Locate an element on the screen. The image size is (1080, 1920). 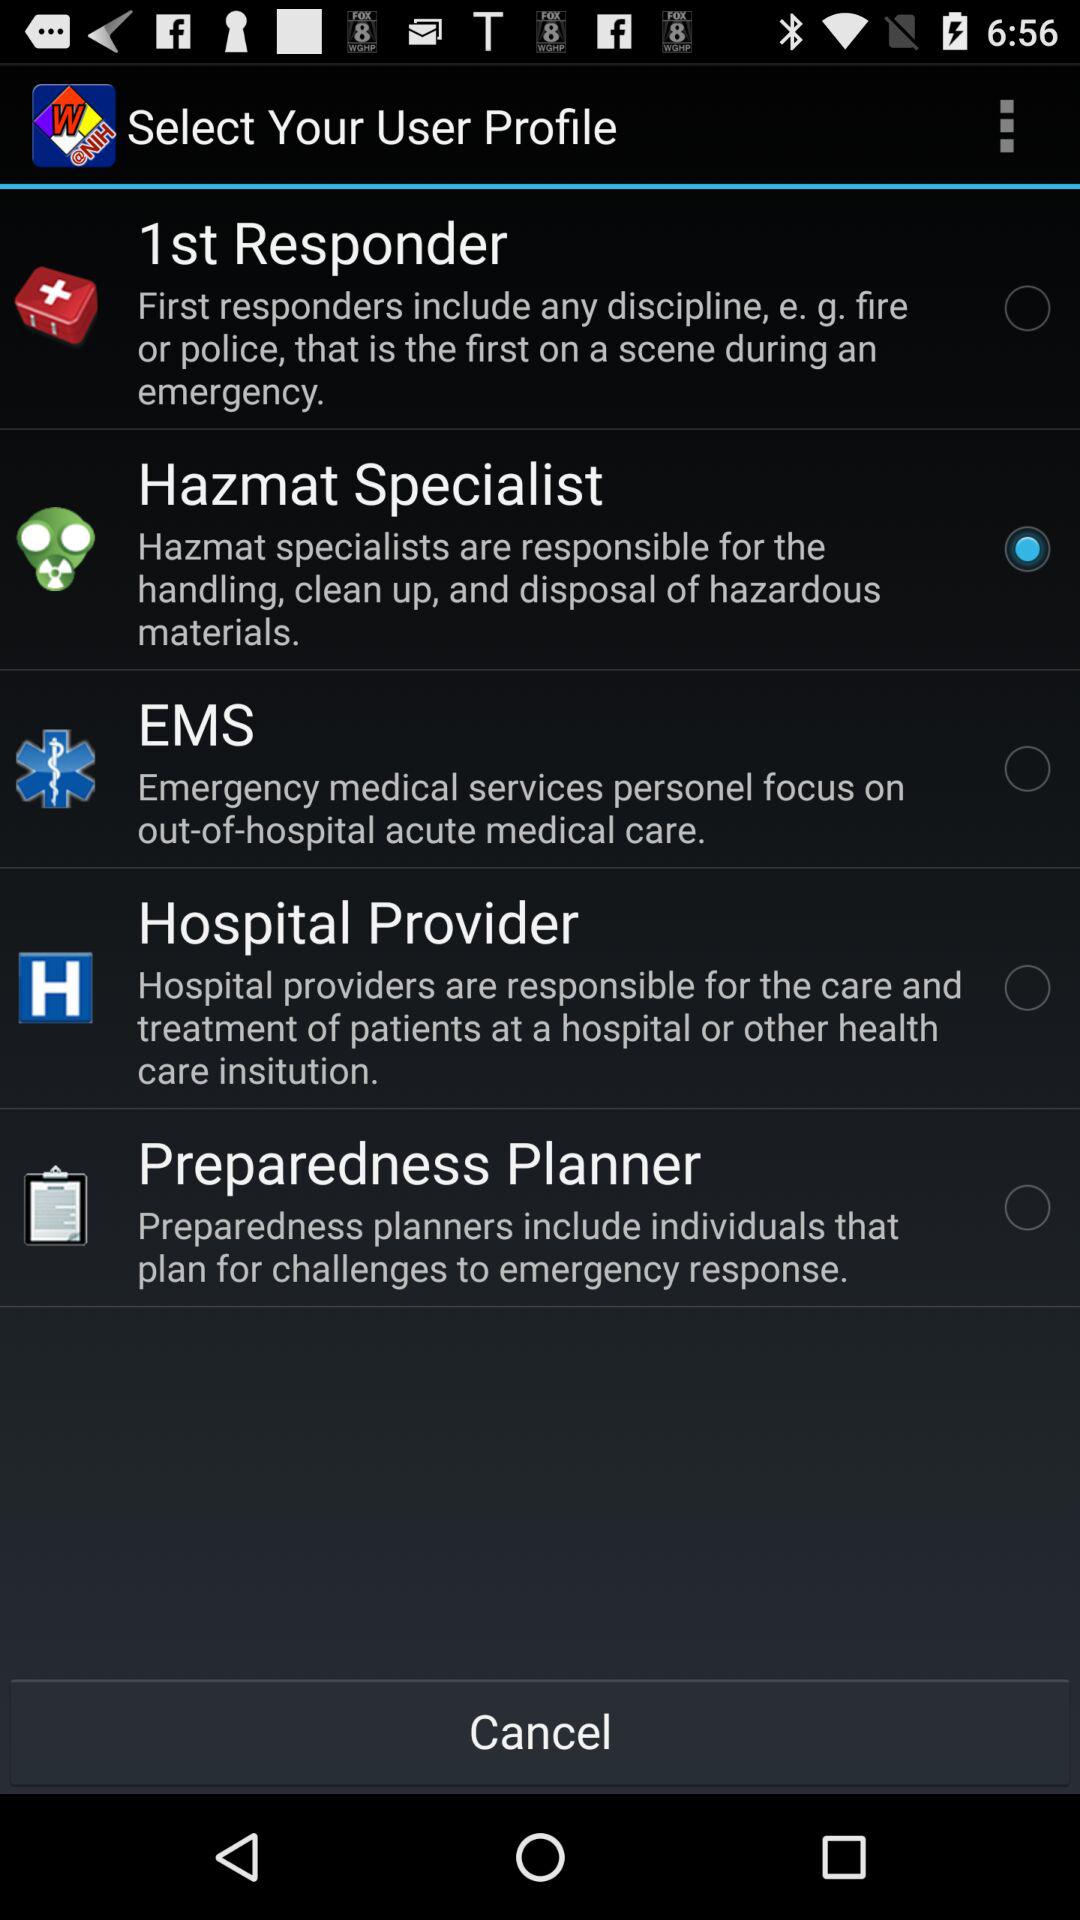
flip to hospital provider app is located at coordinates (358, 920).